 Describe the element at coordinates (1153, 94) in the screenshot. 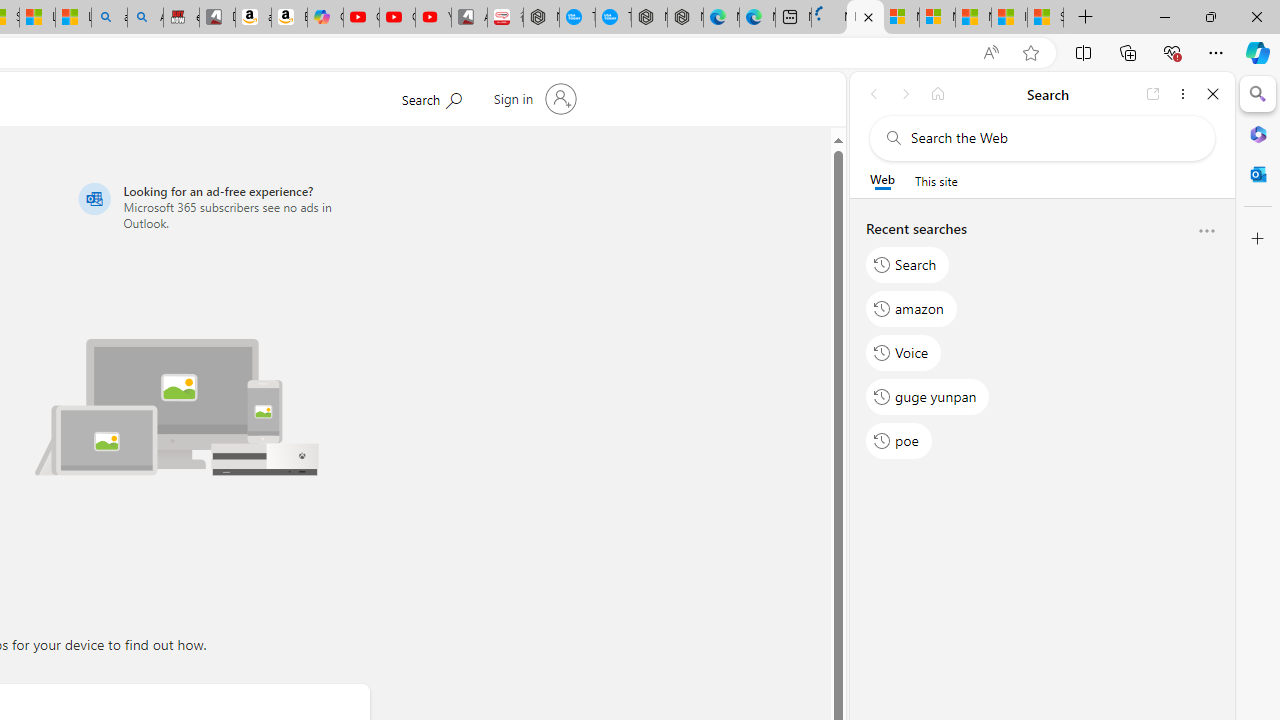

I see `Open link in new tab` at that location.